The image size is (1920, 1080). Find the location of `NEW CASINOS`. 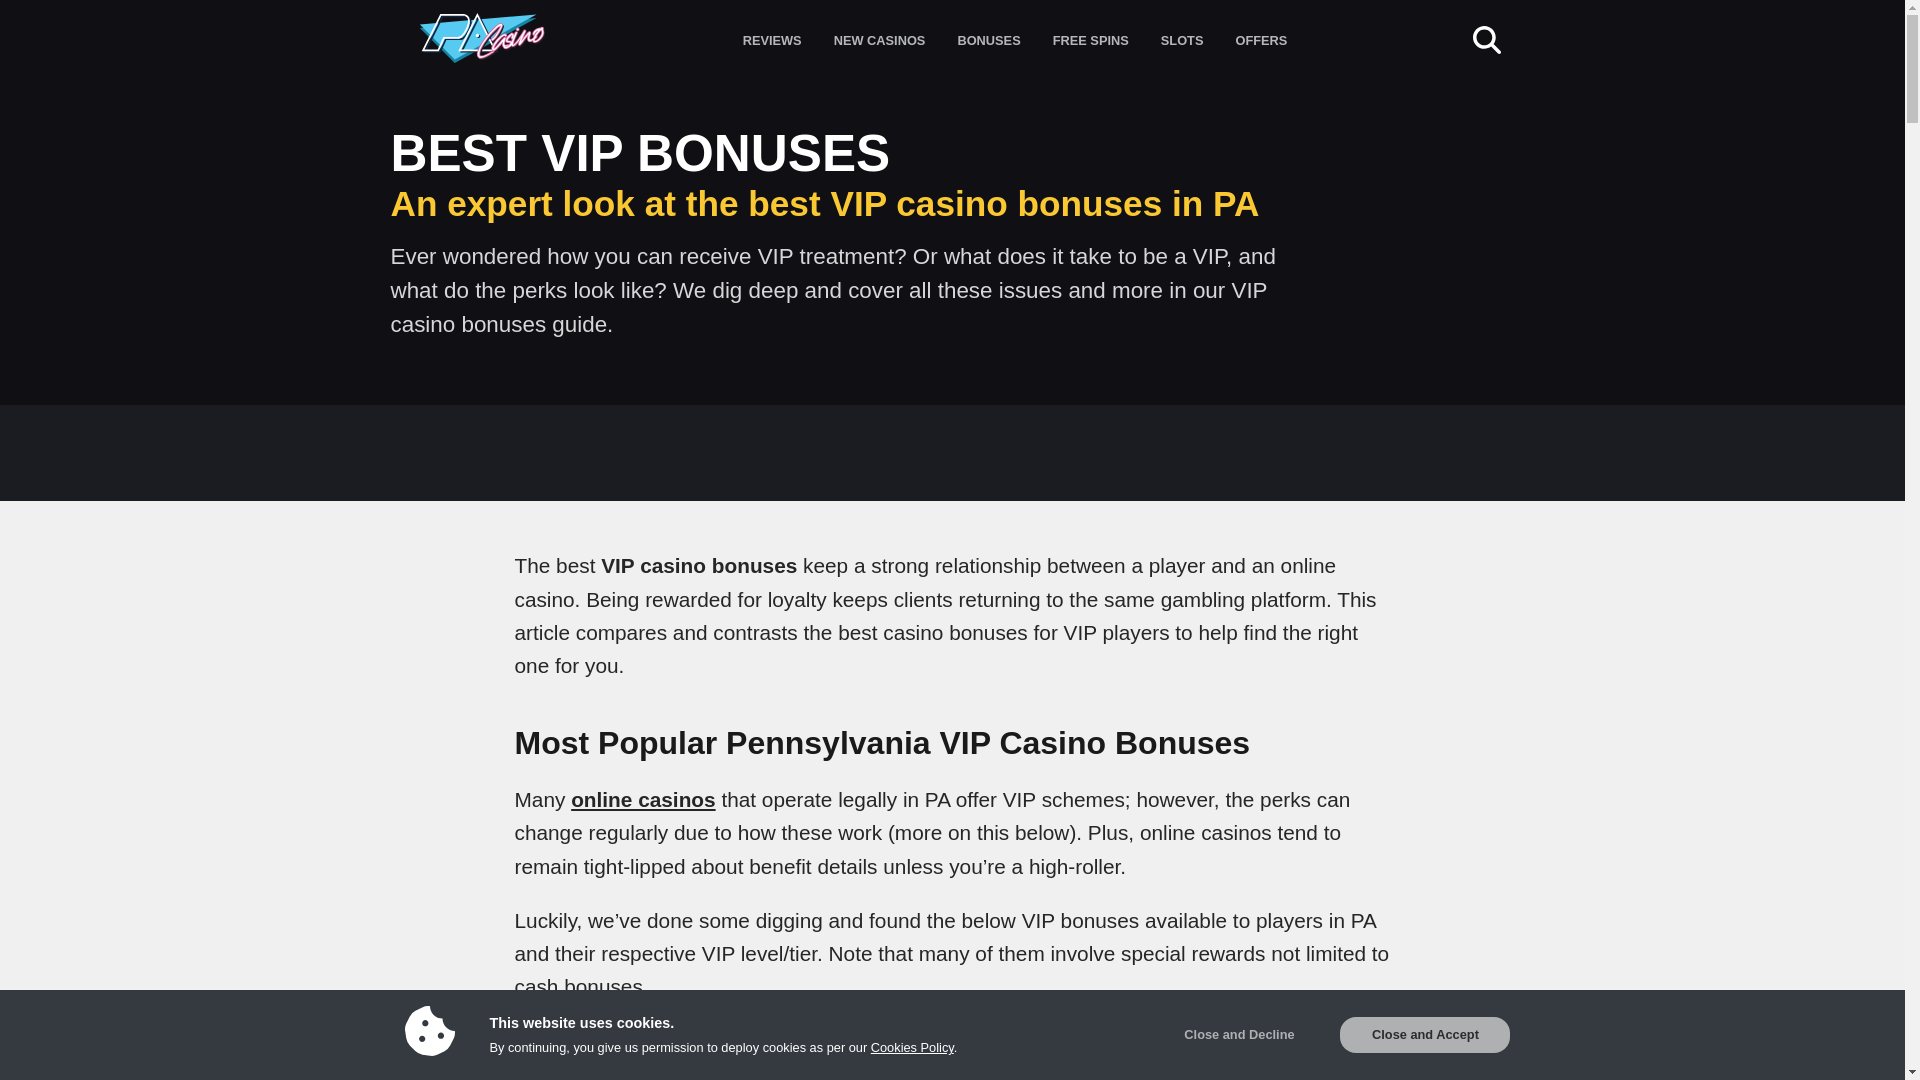

NEW CASINOS is located at coordinates (880, 38).